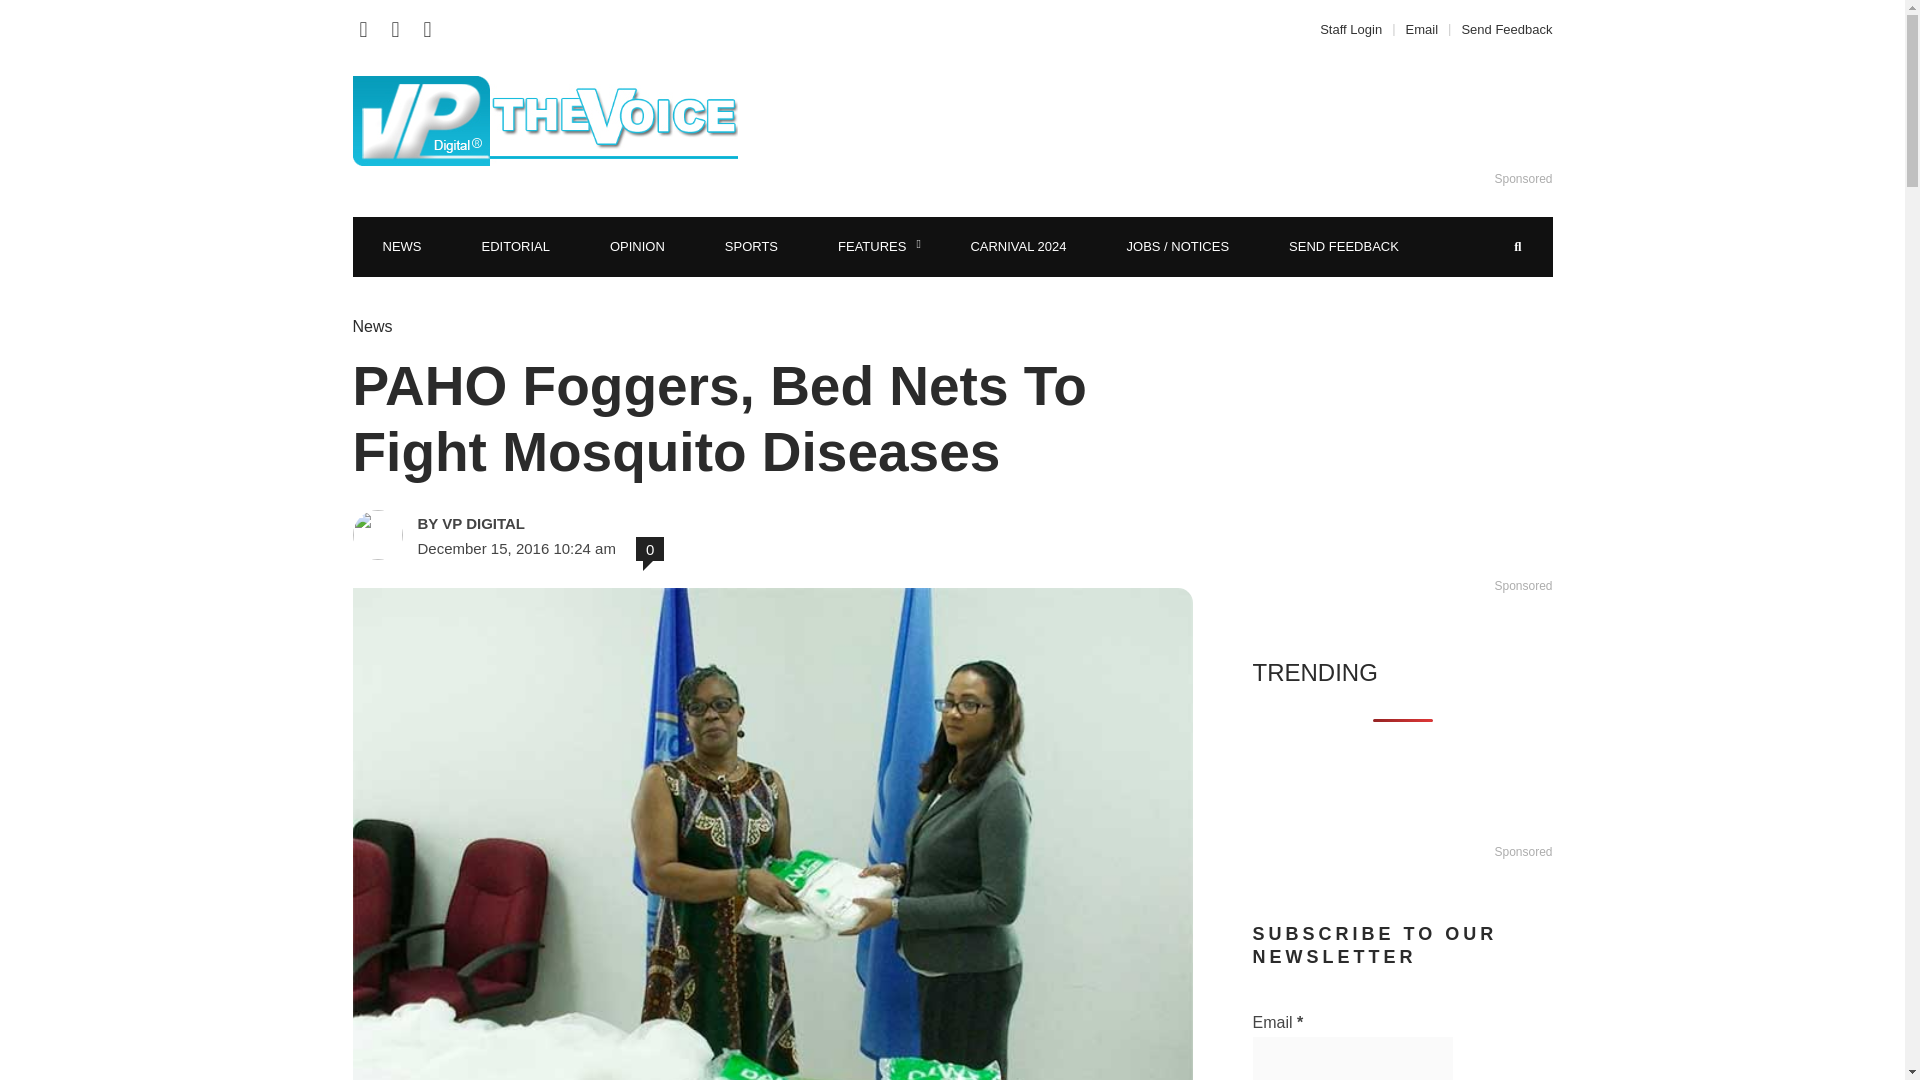  I want to click on Email, so click(1422, 28).